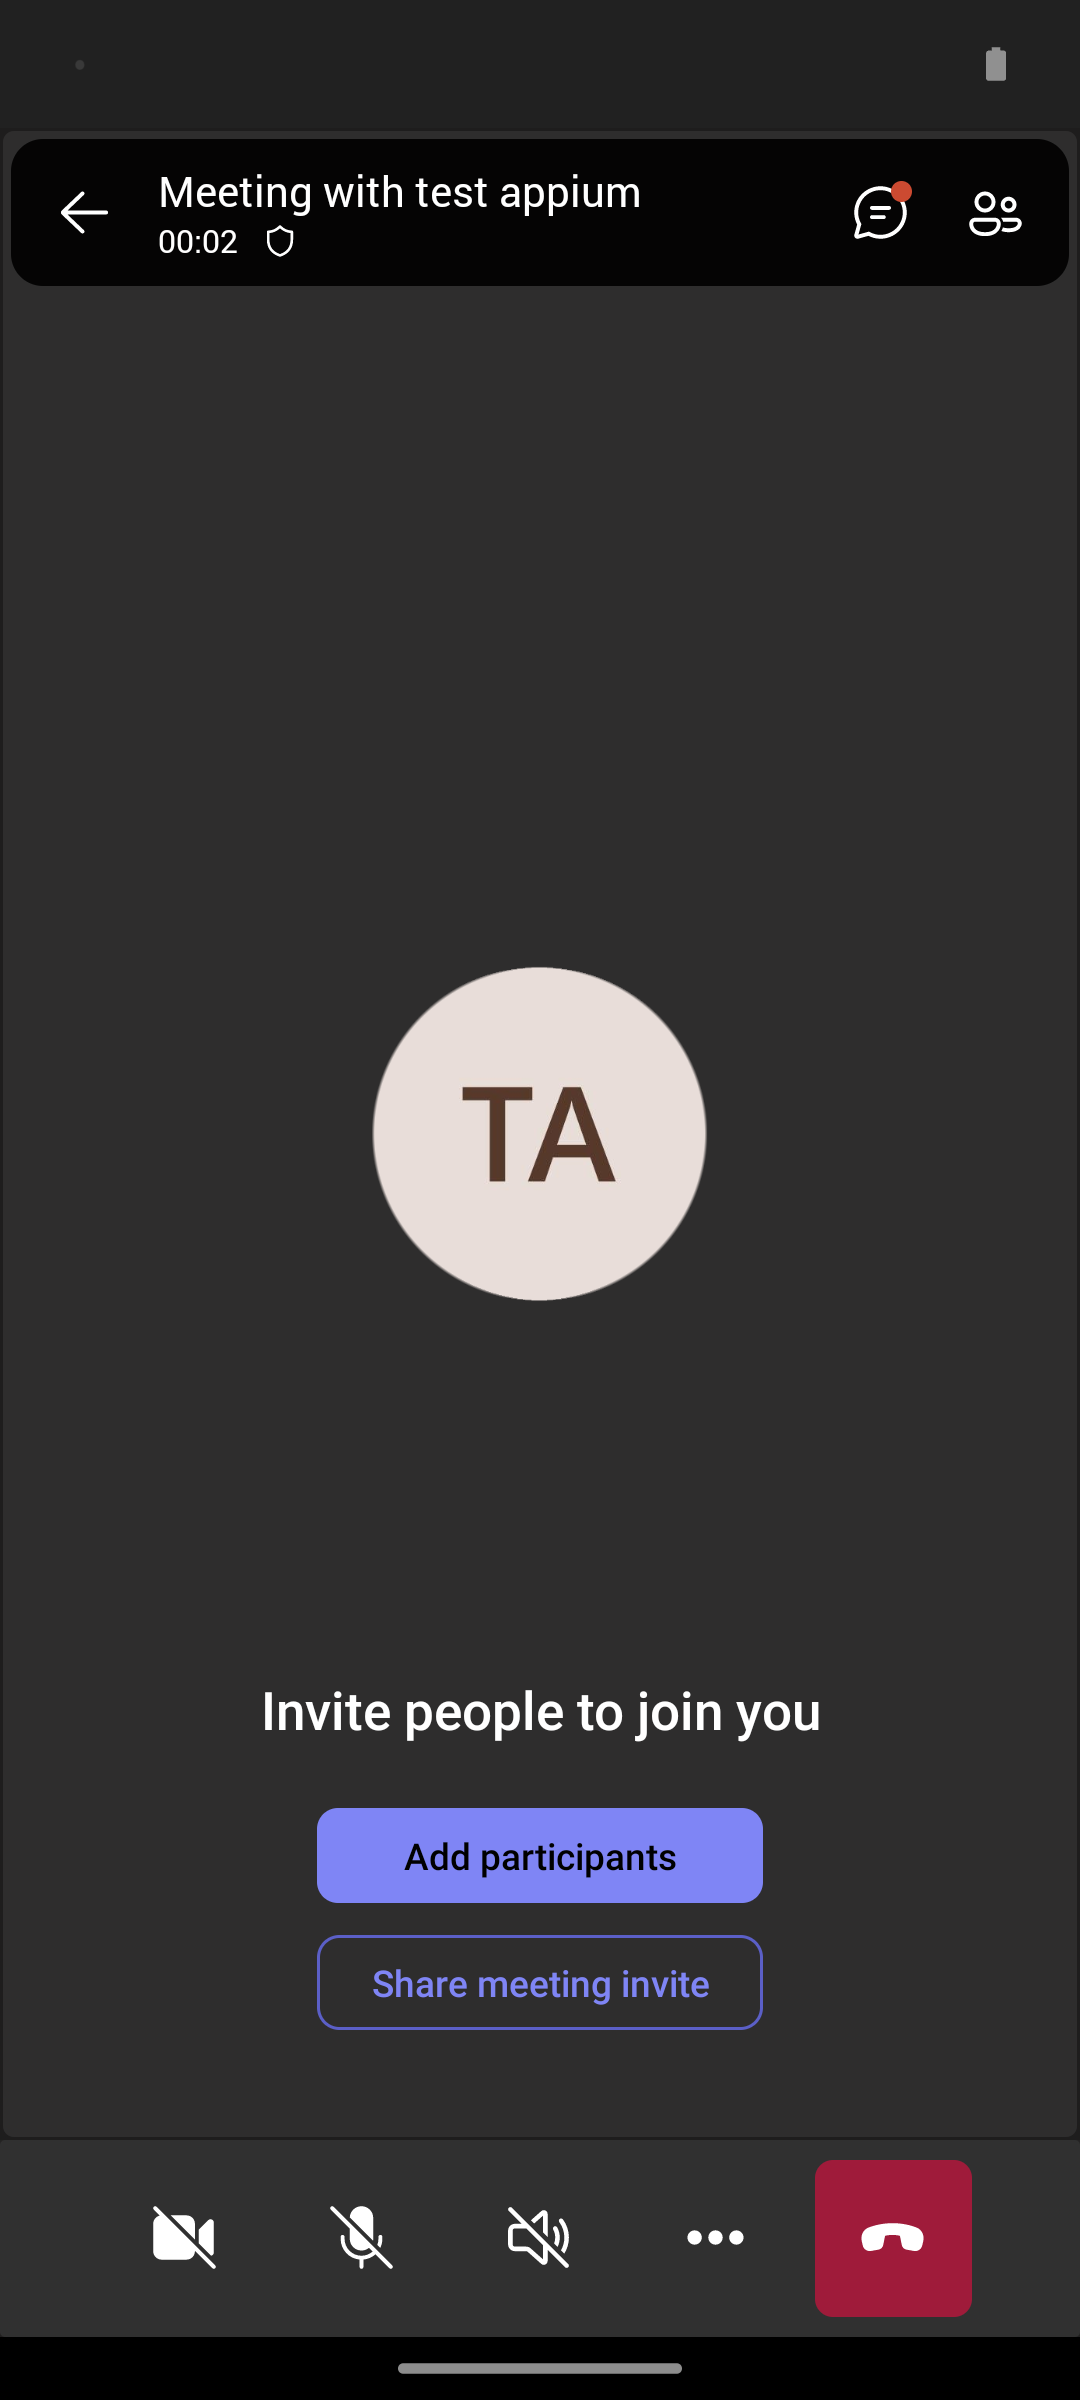 This screenshot has height=2400, width=1080. Describe the element at coordinates (894, 2238) in the screenshot. I see `Hang up` at that location.